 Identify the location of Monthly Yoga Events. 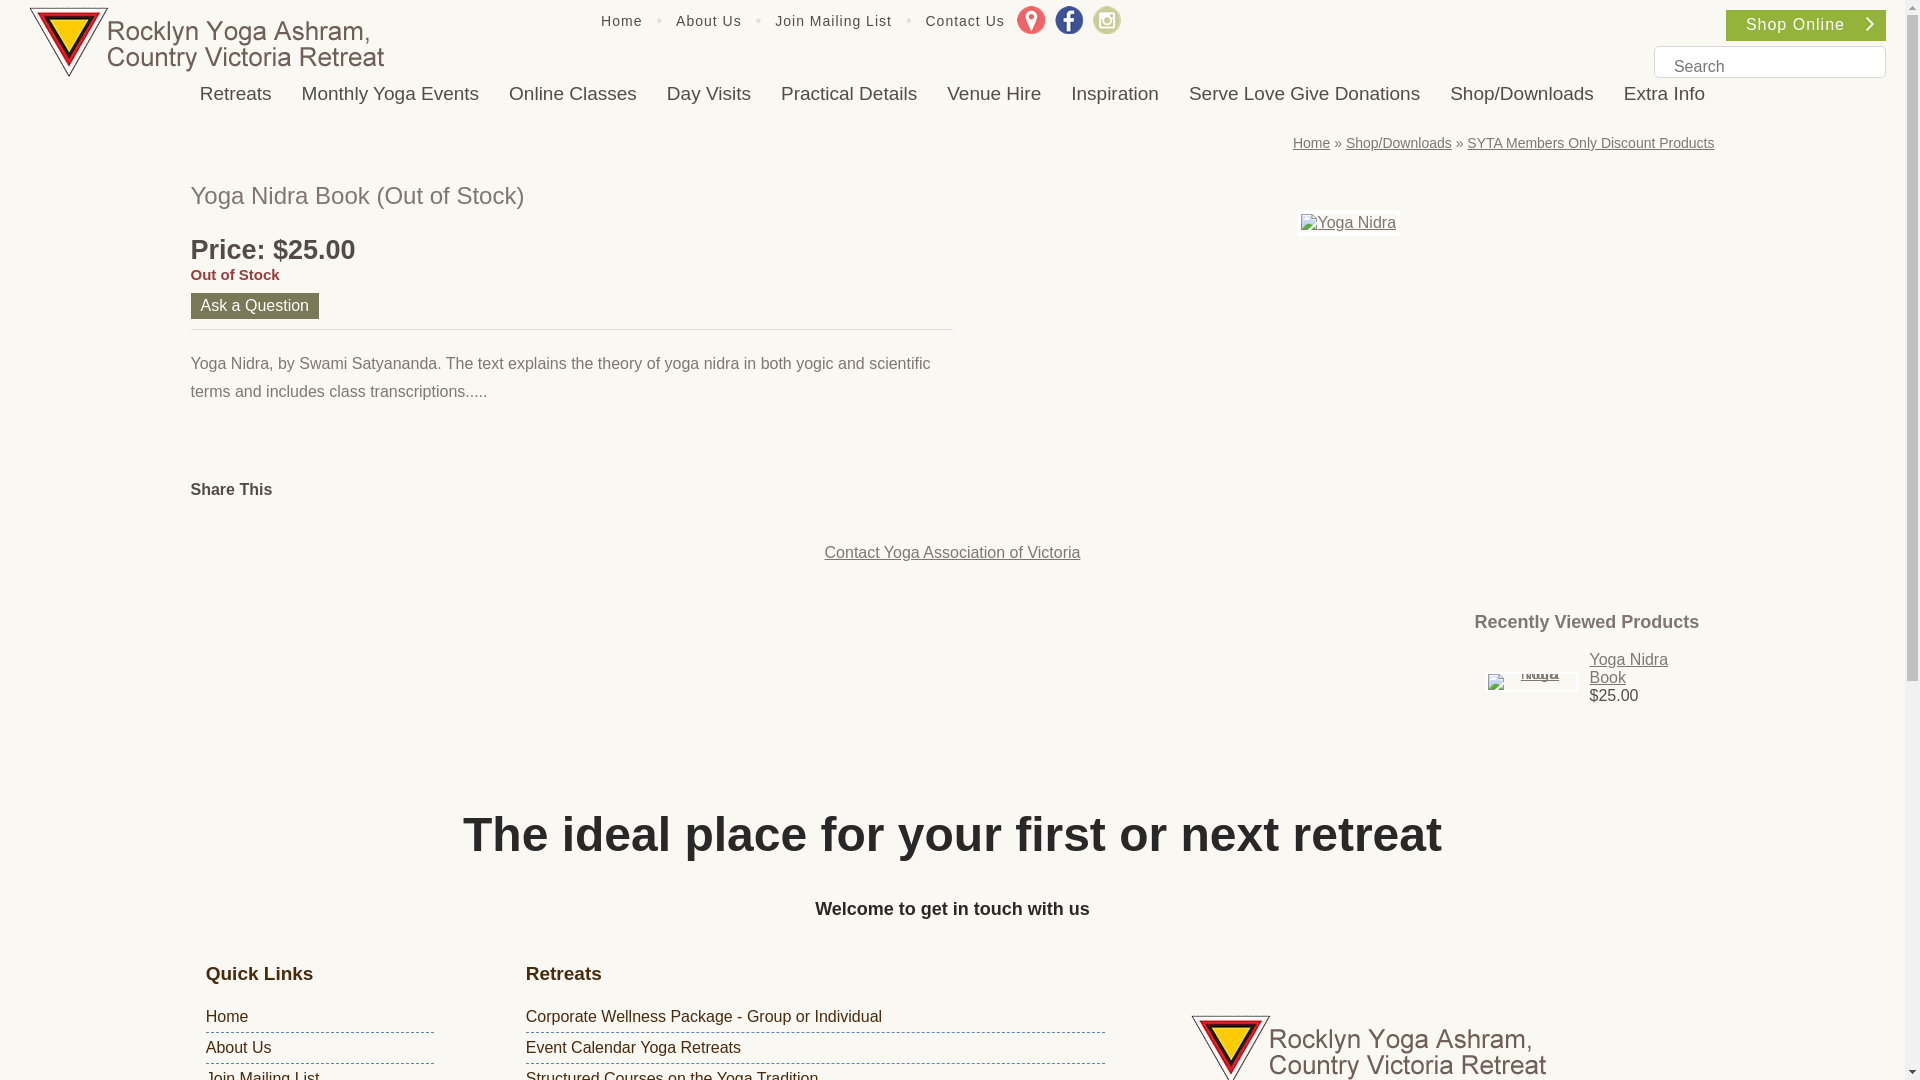
(390, 94).